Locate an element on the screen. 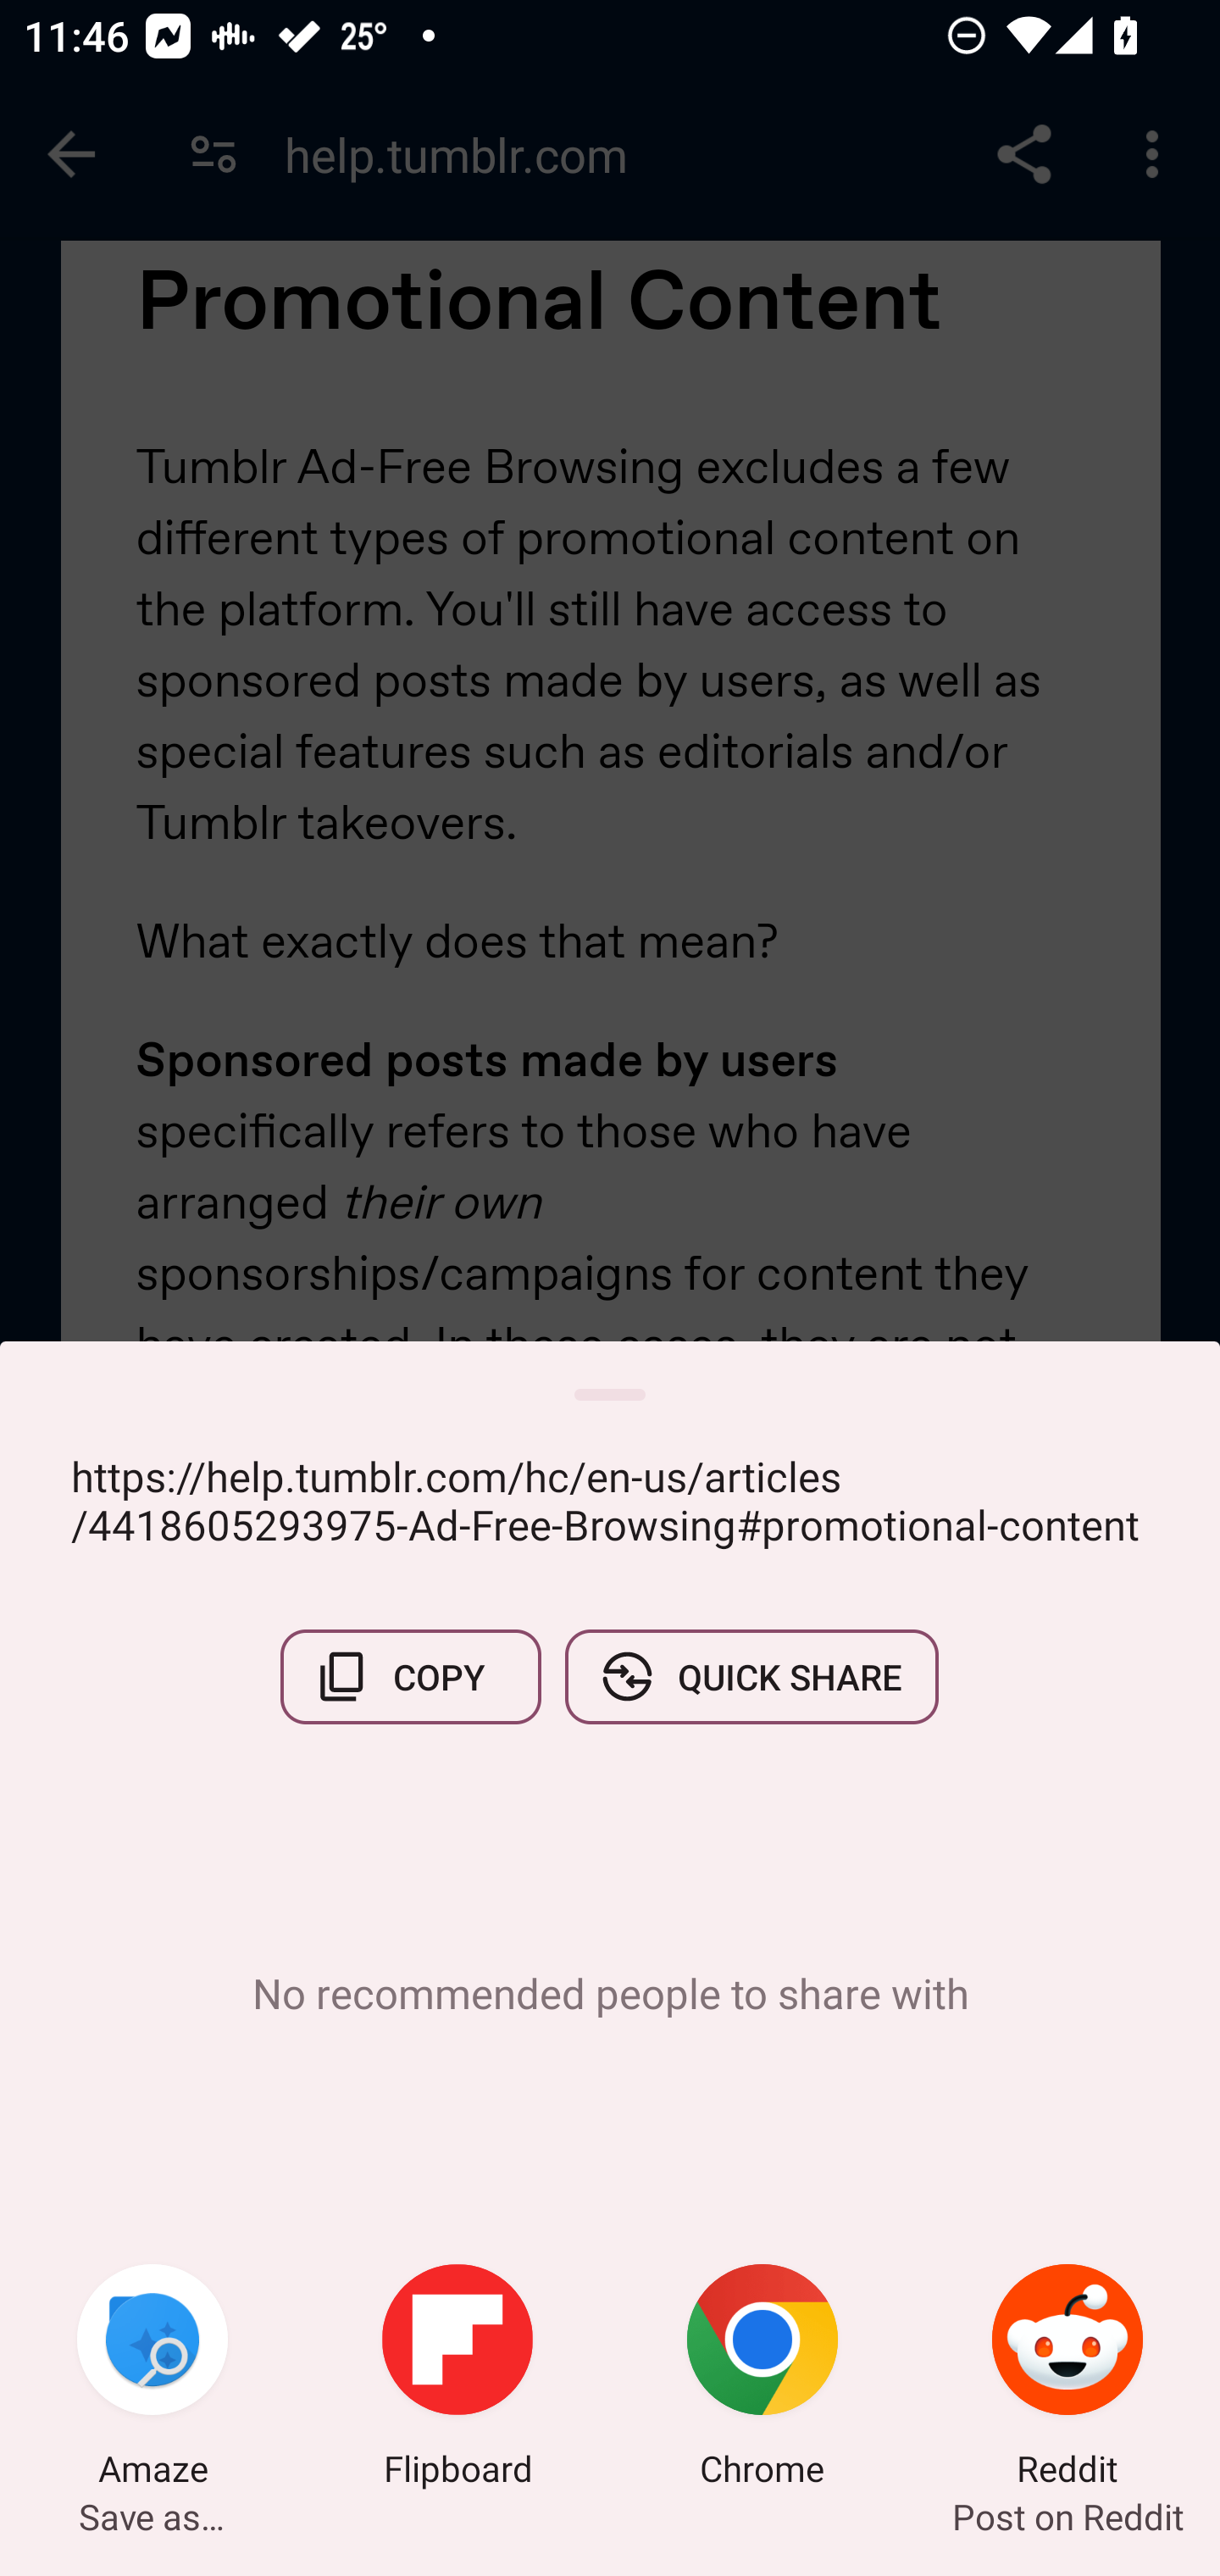 This screenshot has height=2576, width=1220. Amaze Save as… is located at coordinates (152, 2379).